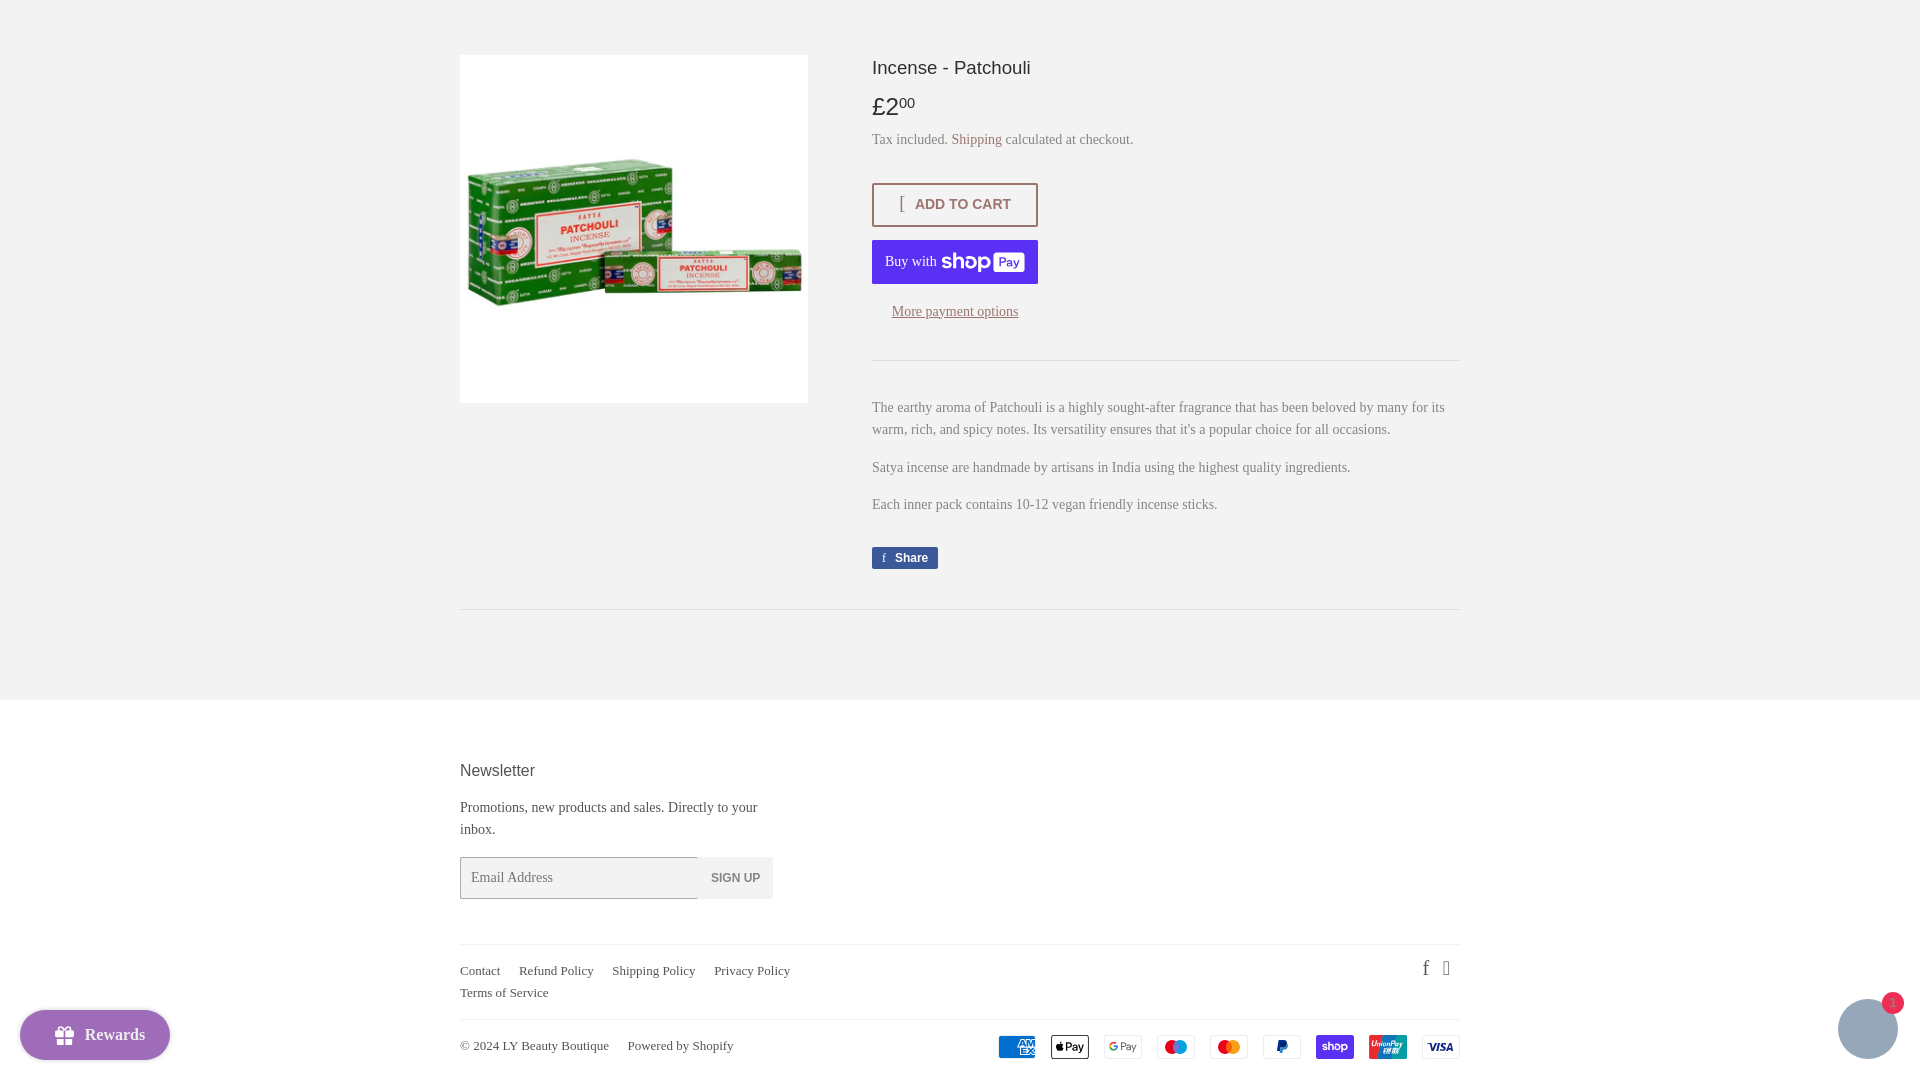 Image resolution: width=1920 pixels, height=1080 pixels. What do you see at coordinates (1282, 1046) in the screenshot?
I see `PayPal` at bounding box center [1282, 1046].